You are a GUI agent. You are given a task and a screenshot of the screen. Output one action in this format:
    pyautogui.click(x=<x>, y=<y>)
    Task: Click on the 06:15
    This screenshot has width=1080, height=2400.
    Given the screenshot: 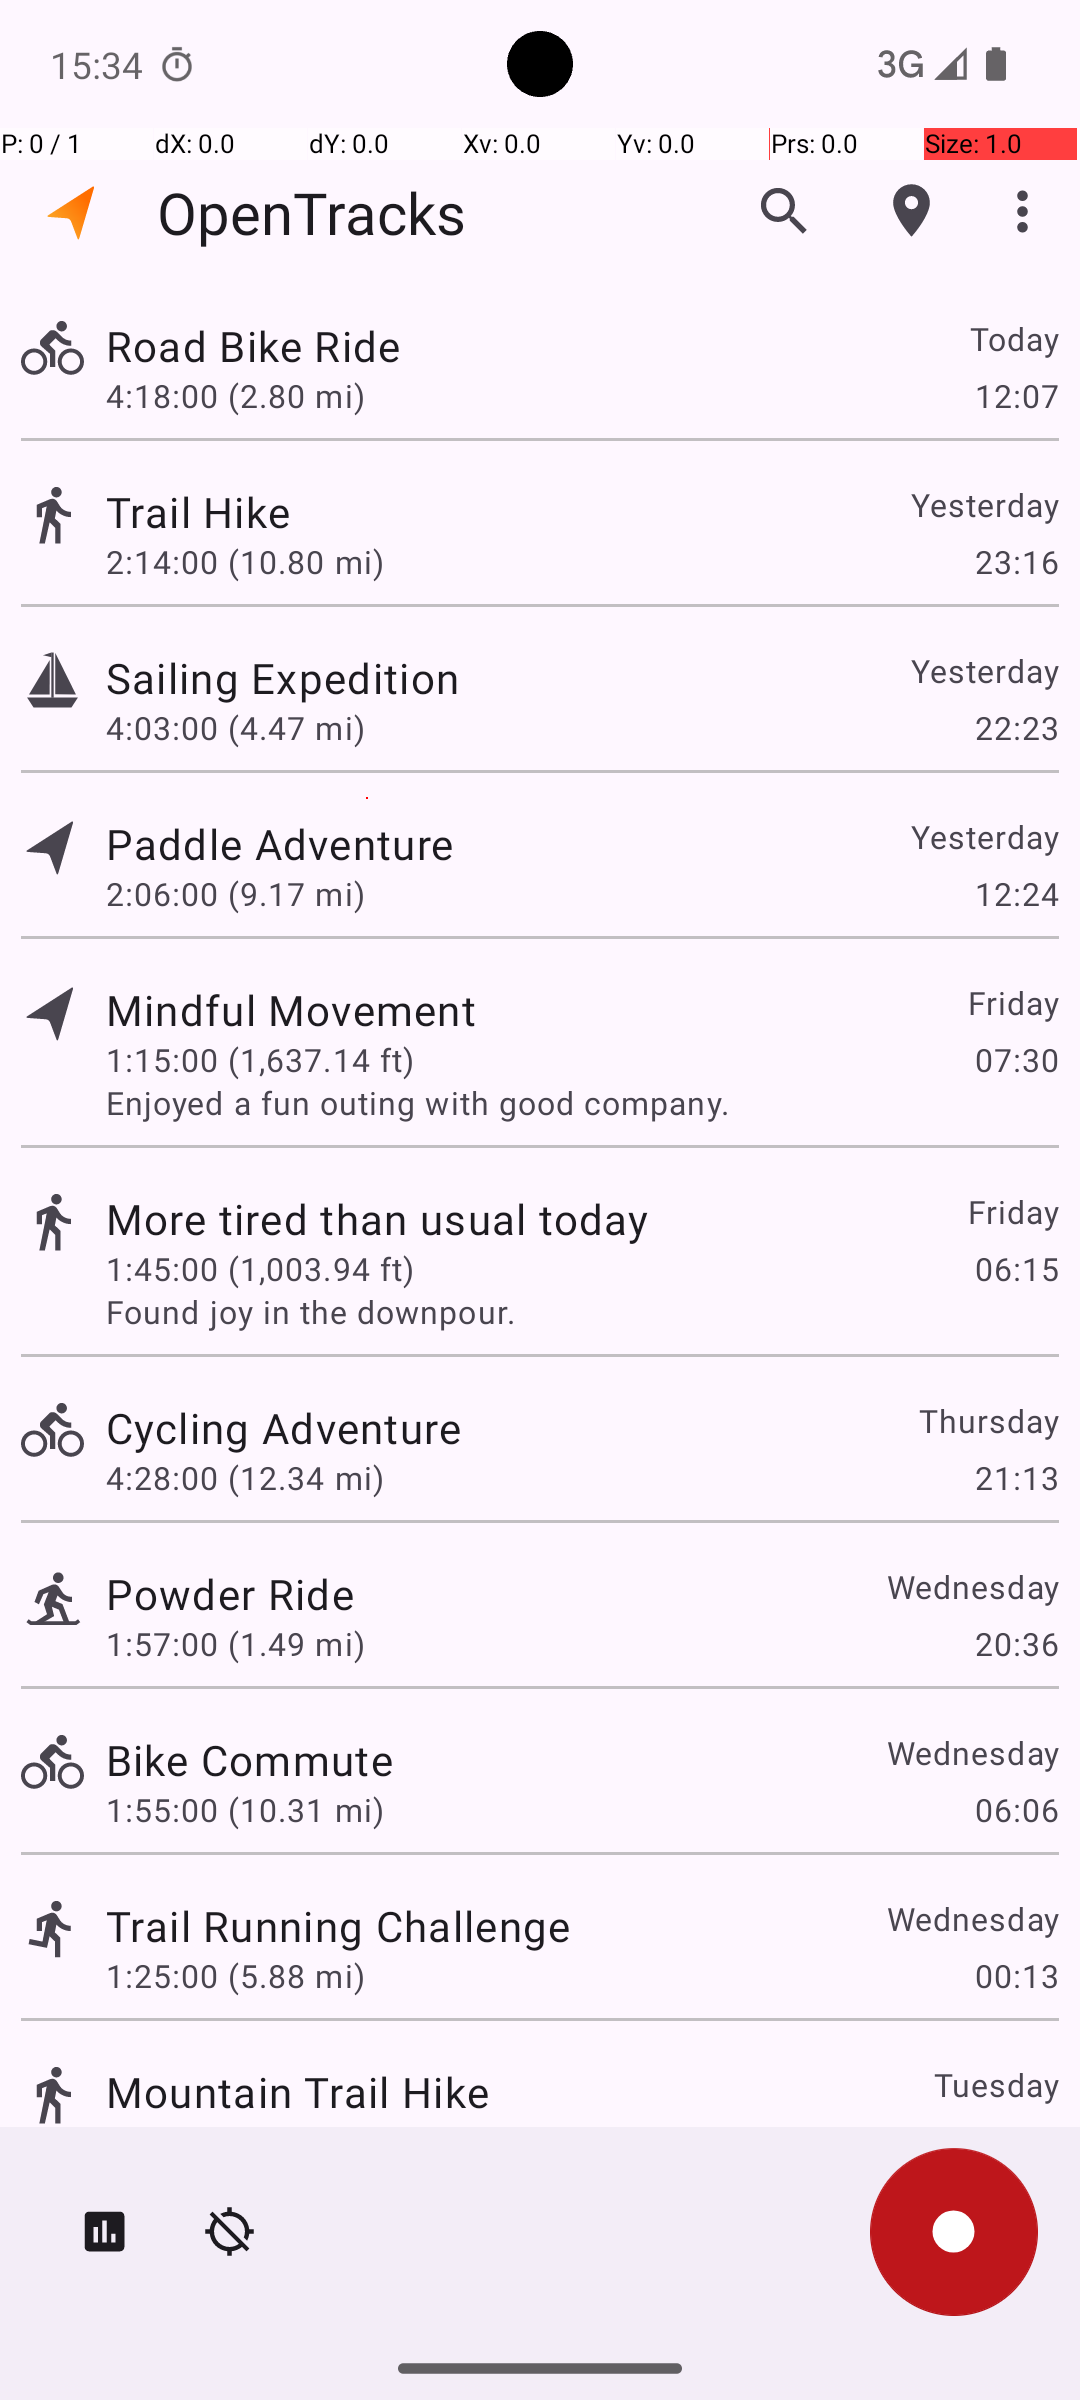 What is the action you would take?
    pyautogui.click(x=1016, y=1268)
    